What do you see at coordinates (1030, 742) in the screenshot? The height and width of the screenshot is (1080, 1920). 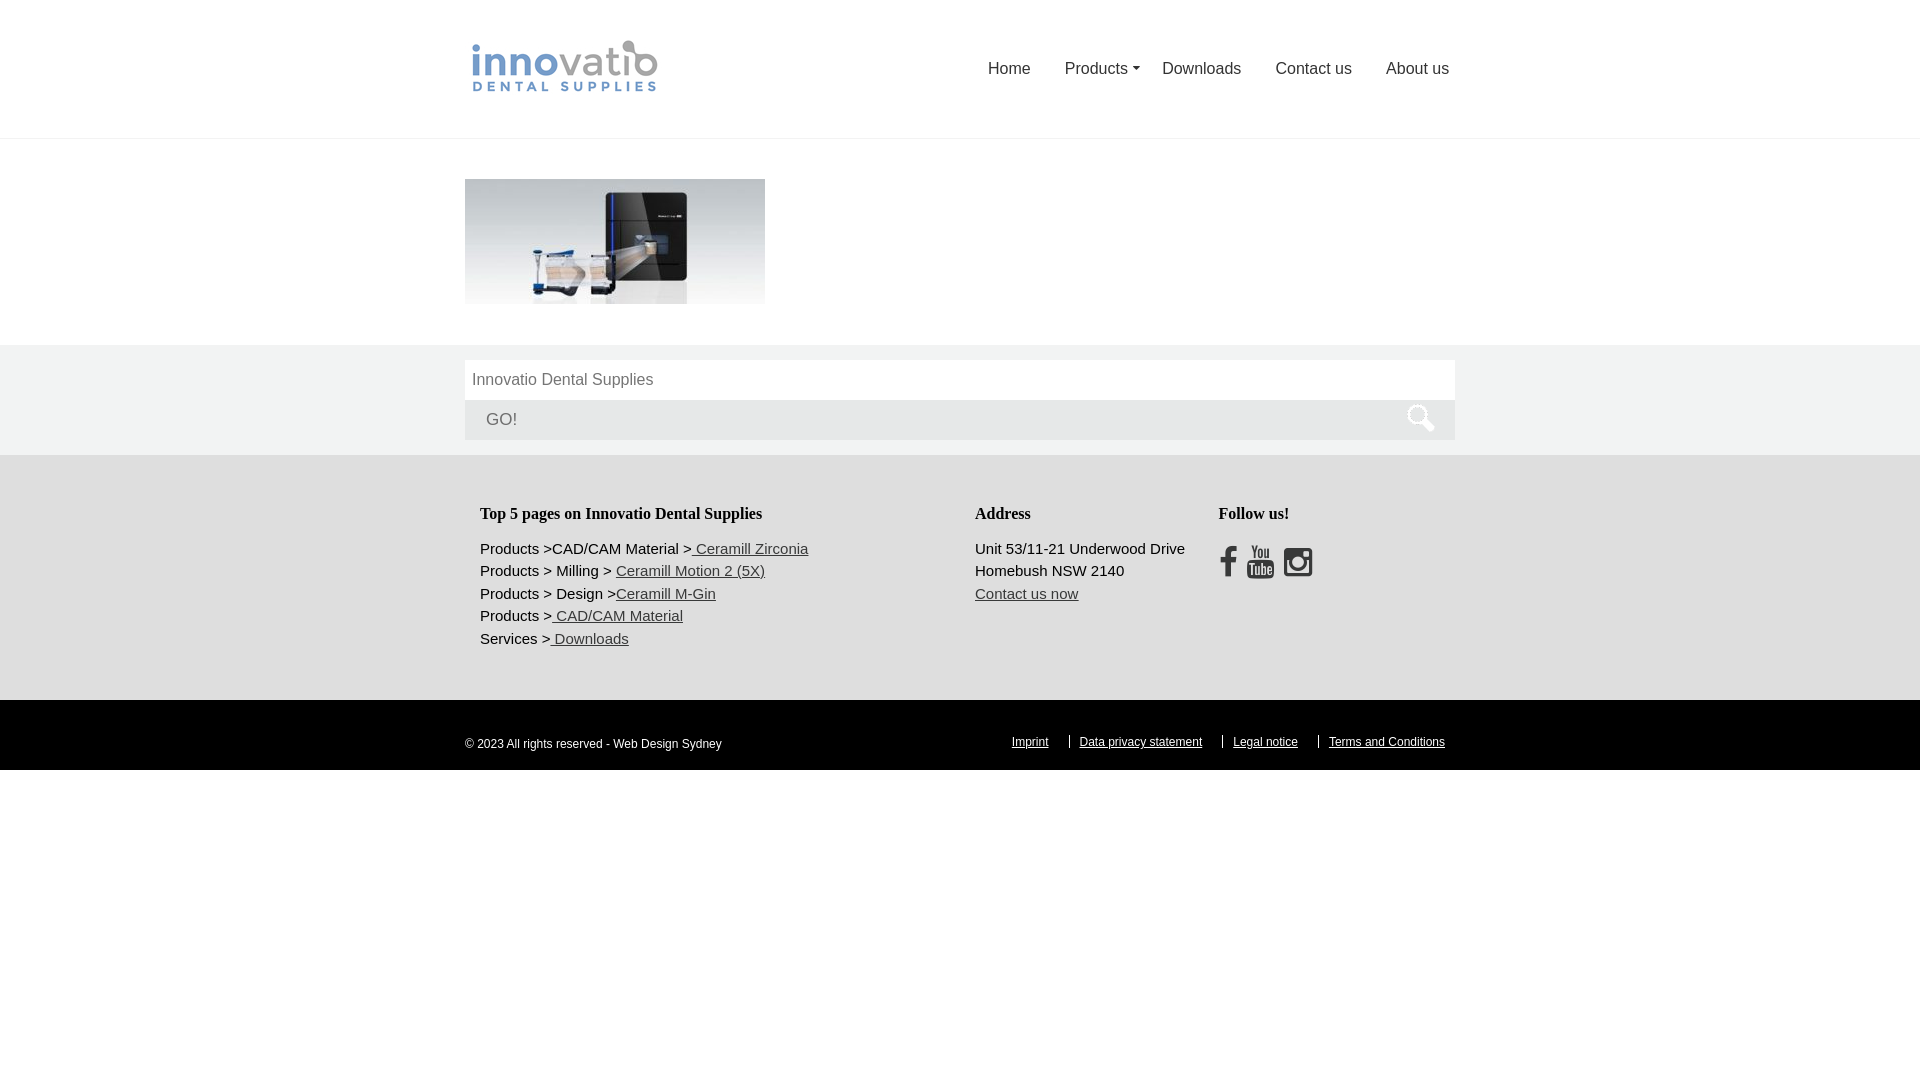 I see `Imprint` at bounding box center [1030, 742].